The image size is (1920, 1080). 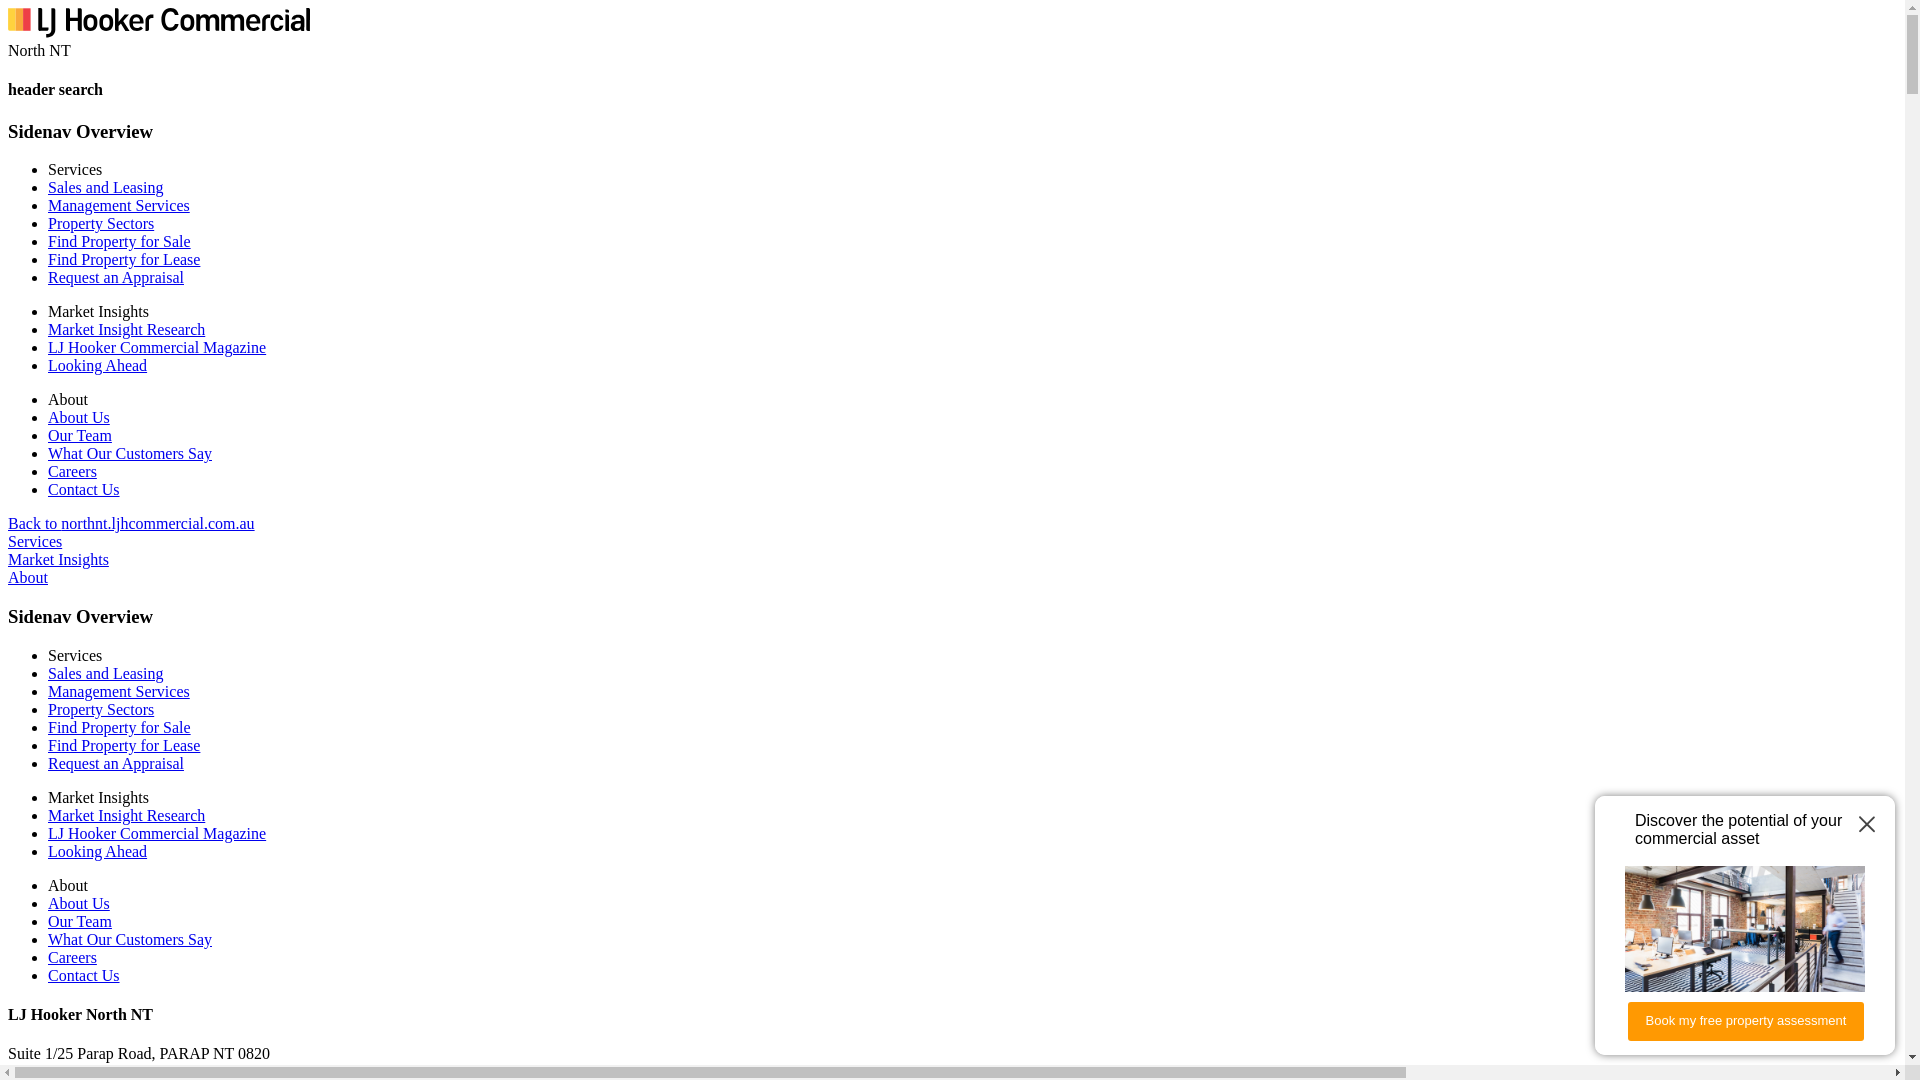 I want to click on Contact Us, so click(x=84, y=976).